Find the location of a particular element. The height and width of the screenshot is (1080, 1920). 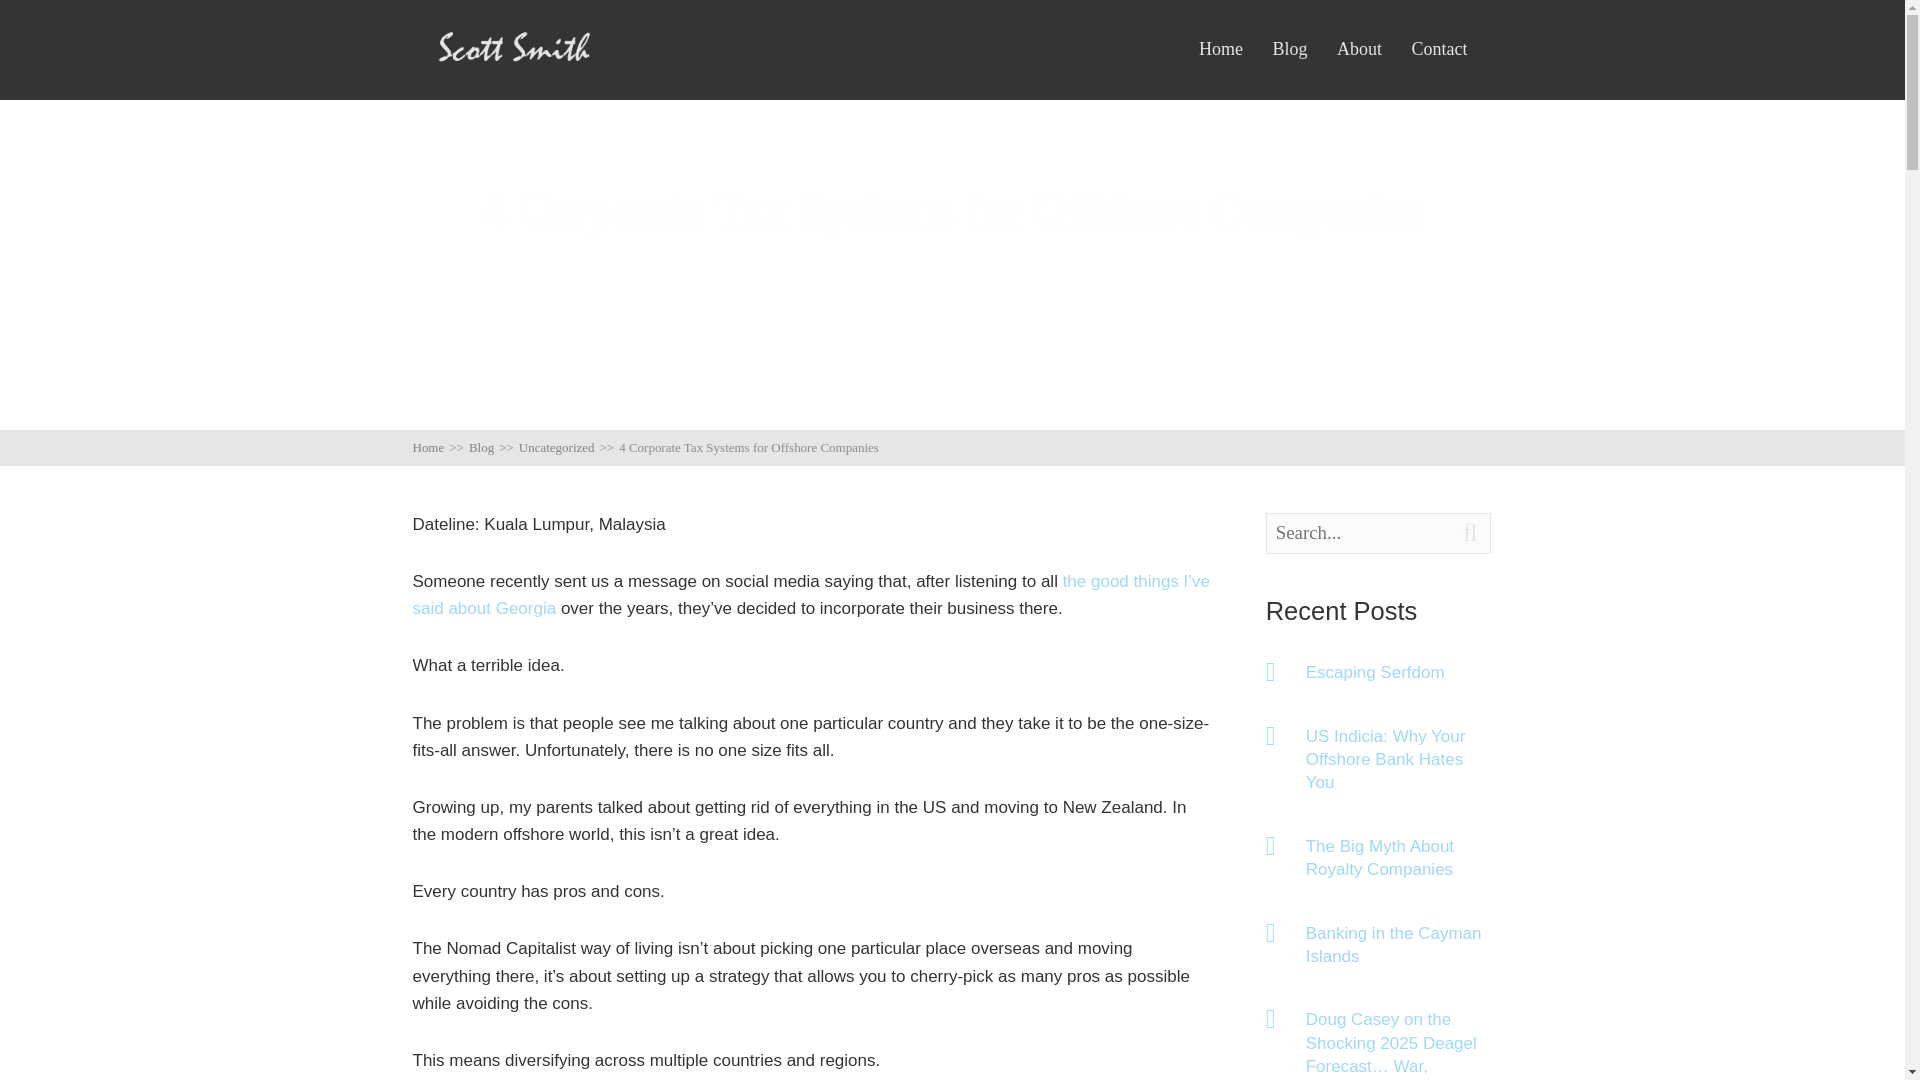

Contact is located at coordinates (1438, 49).